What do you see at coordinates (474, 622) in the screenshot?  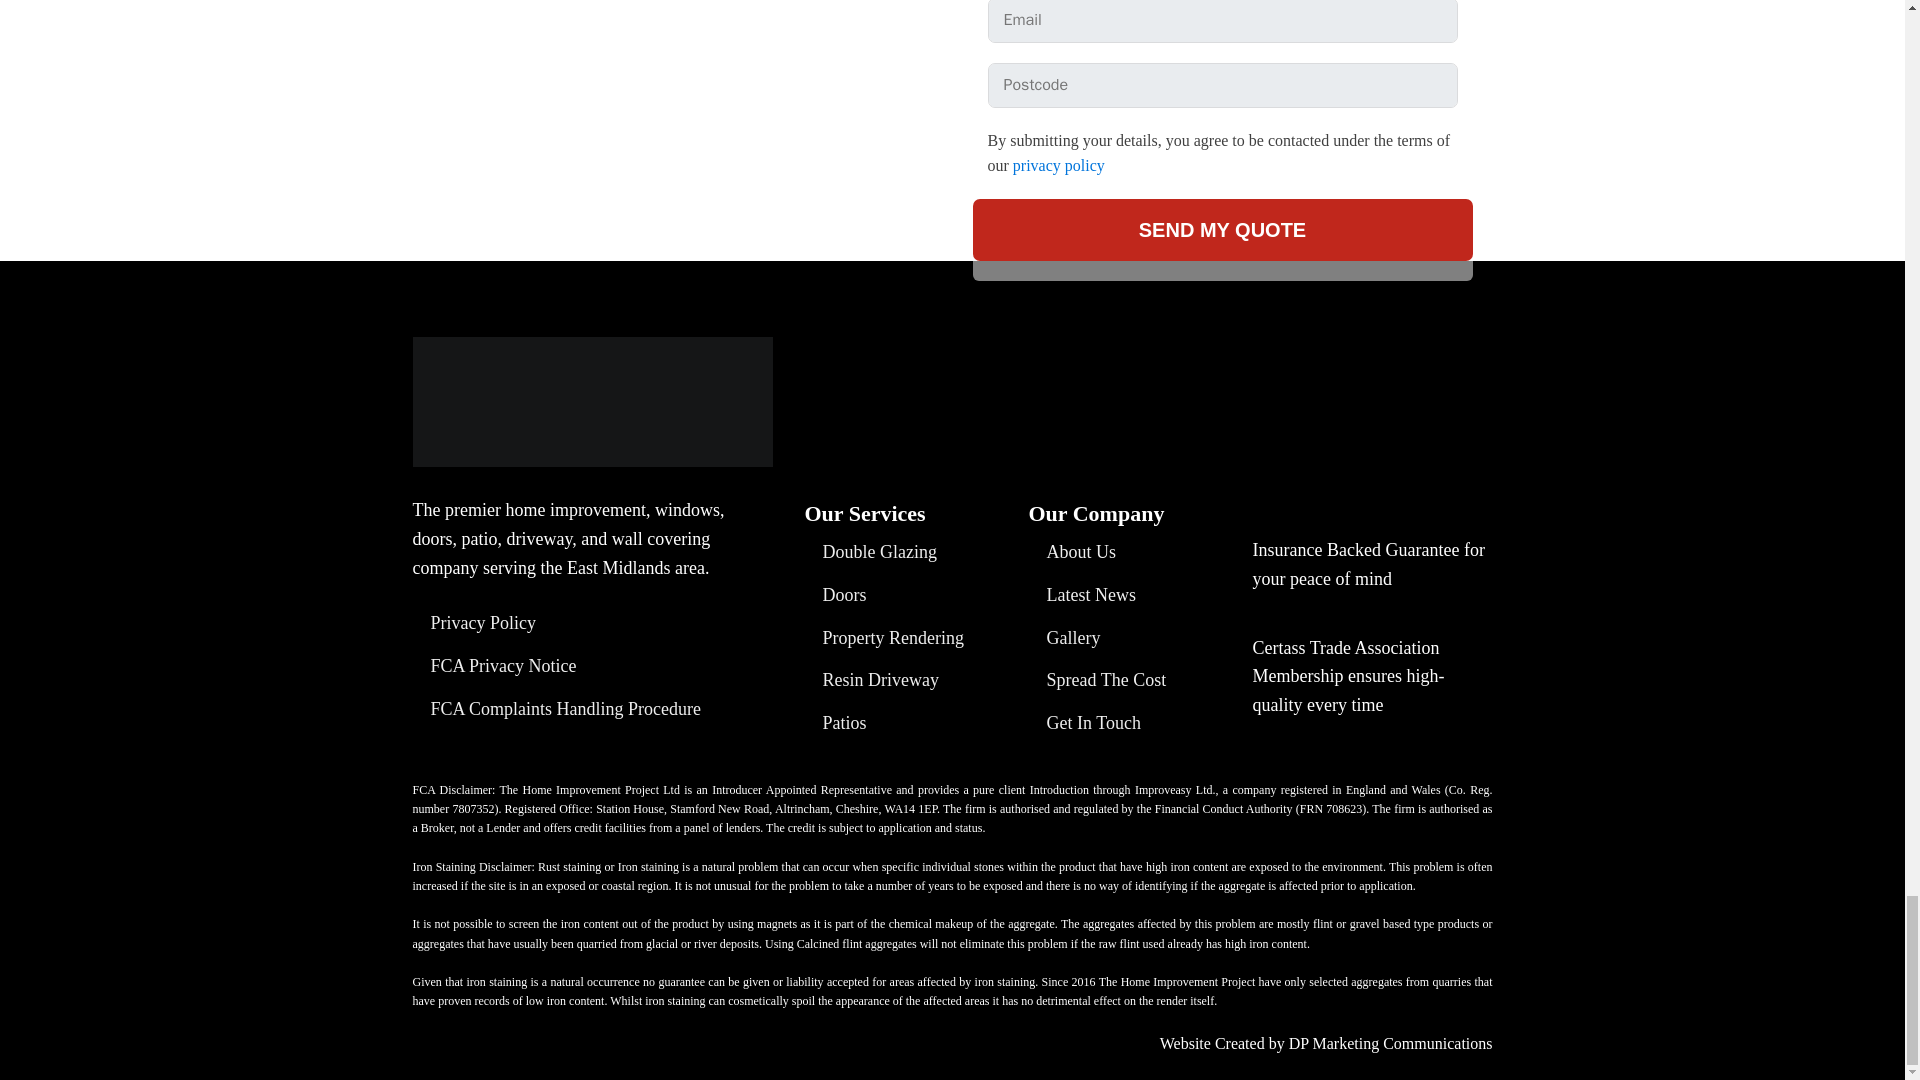 I see `Privacy Policy` at bounding box center [474, 622].